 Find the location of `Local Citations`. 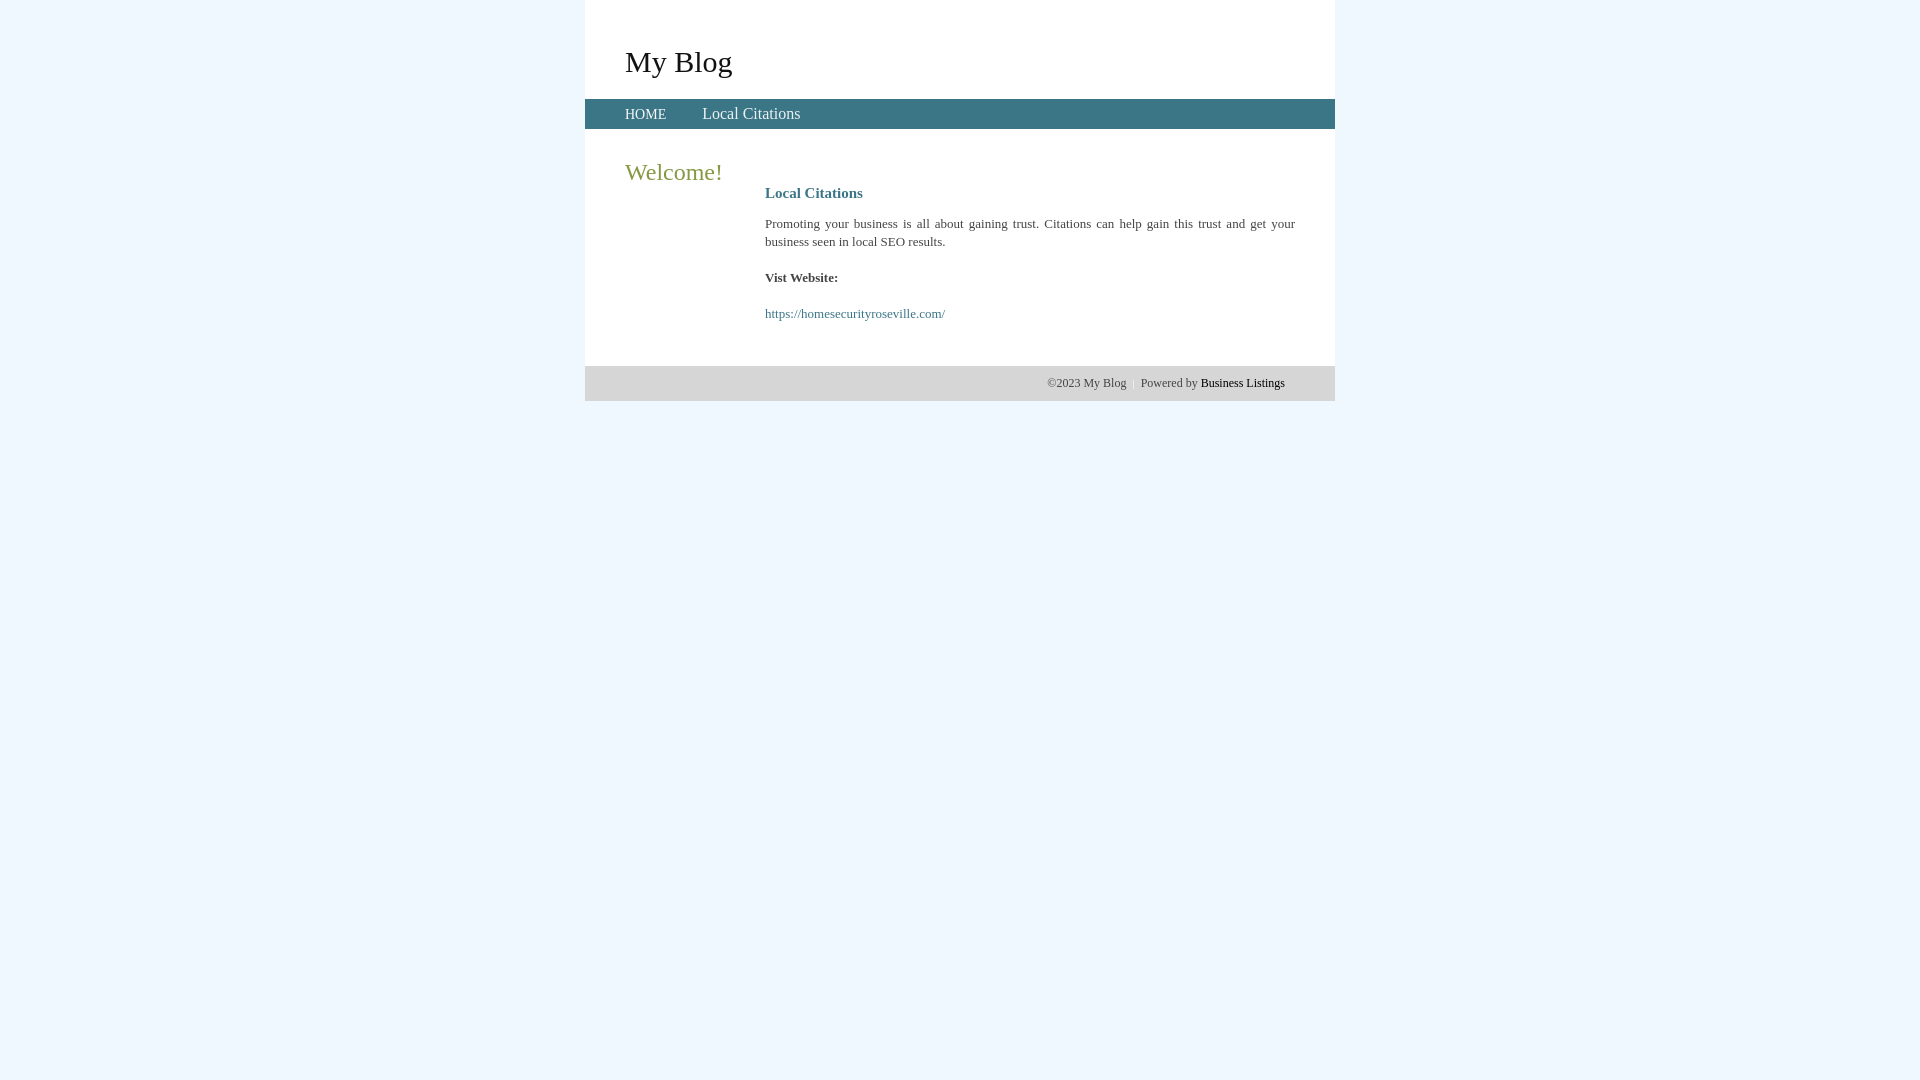

Local Citations is located at coordinates (751, 114).